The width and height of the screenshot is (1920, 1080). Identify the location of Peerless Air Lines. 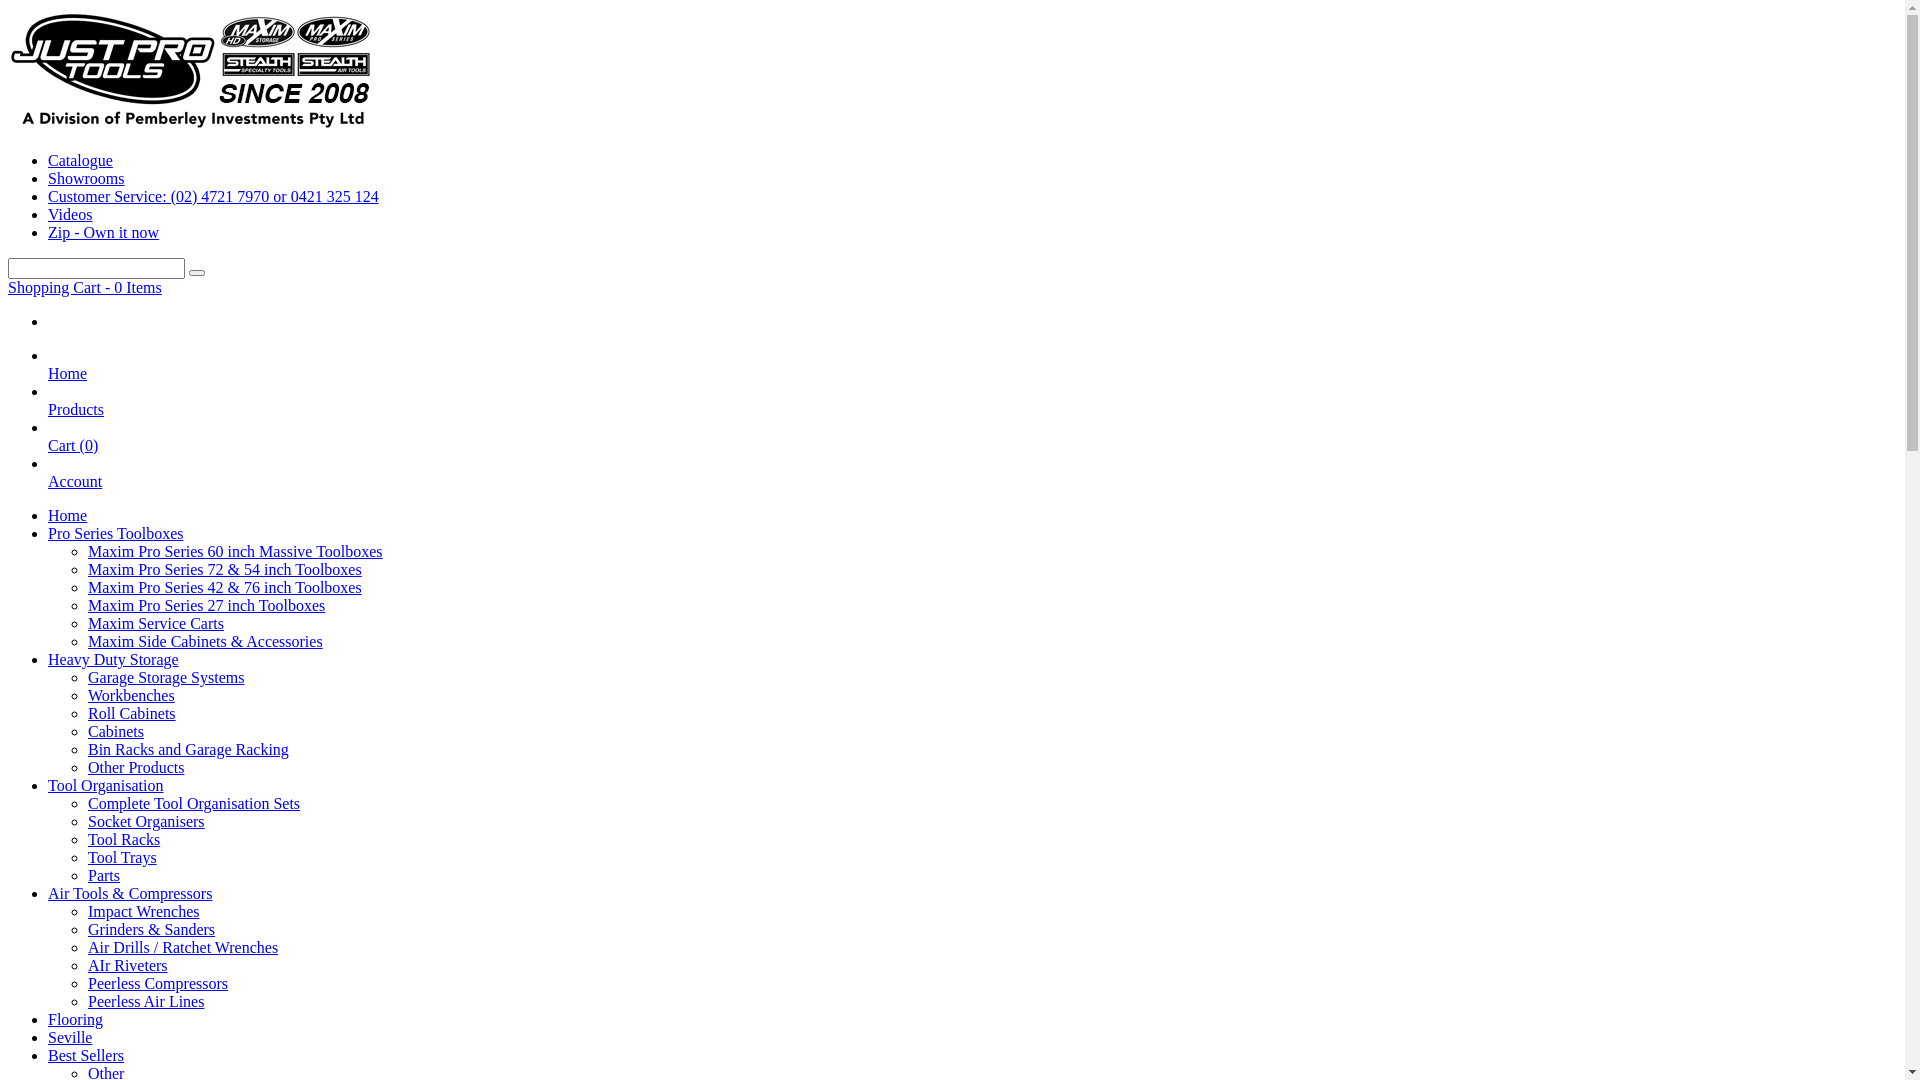
(146, 1002).